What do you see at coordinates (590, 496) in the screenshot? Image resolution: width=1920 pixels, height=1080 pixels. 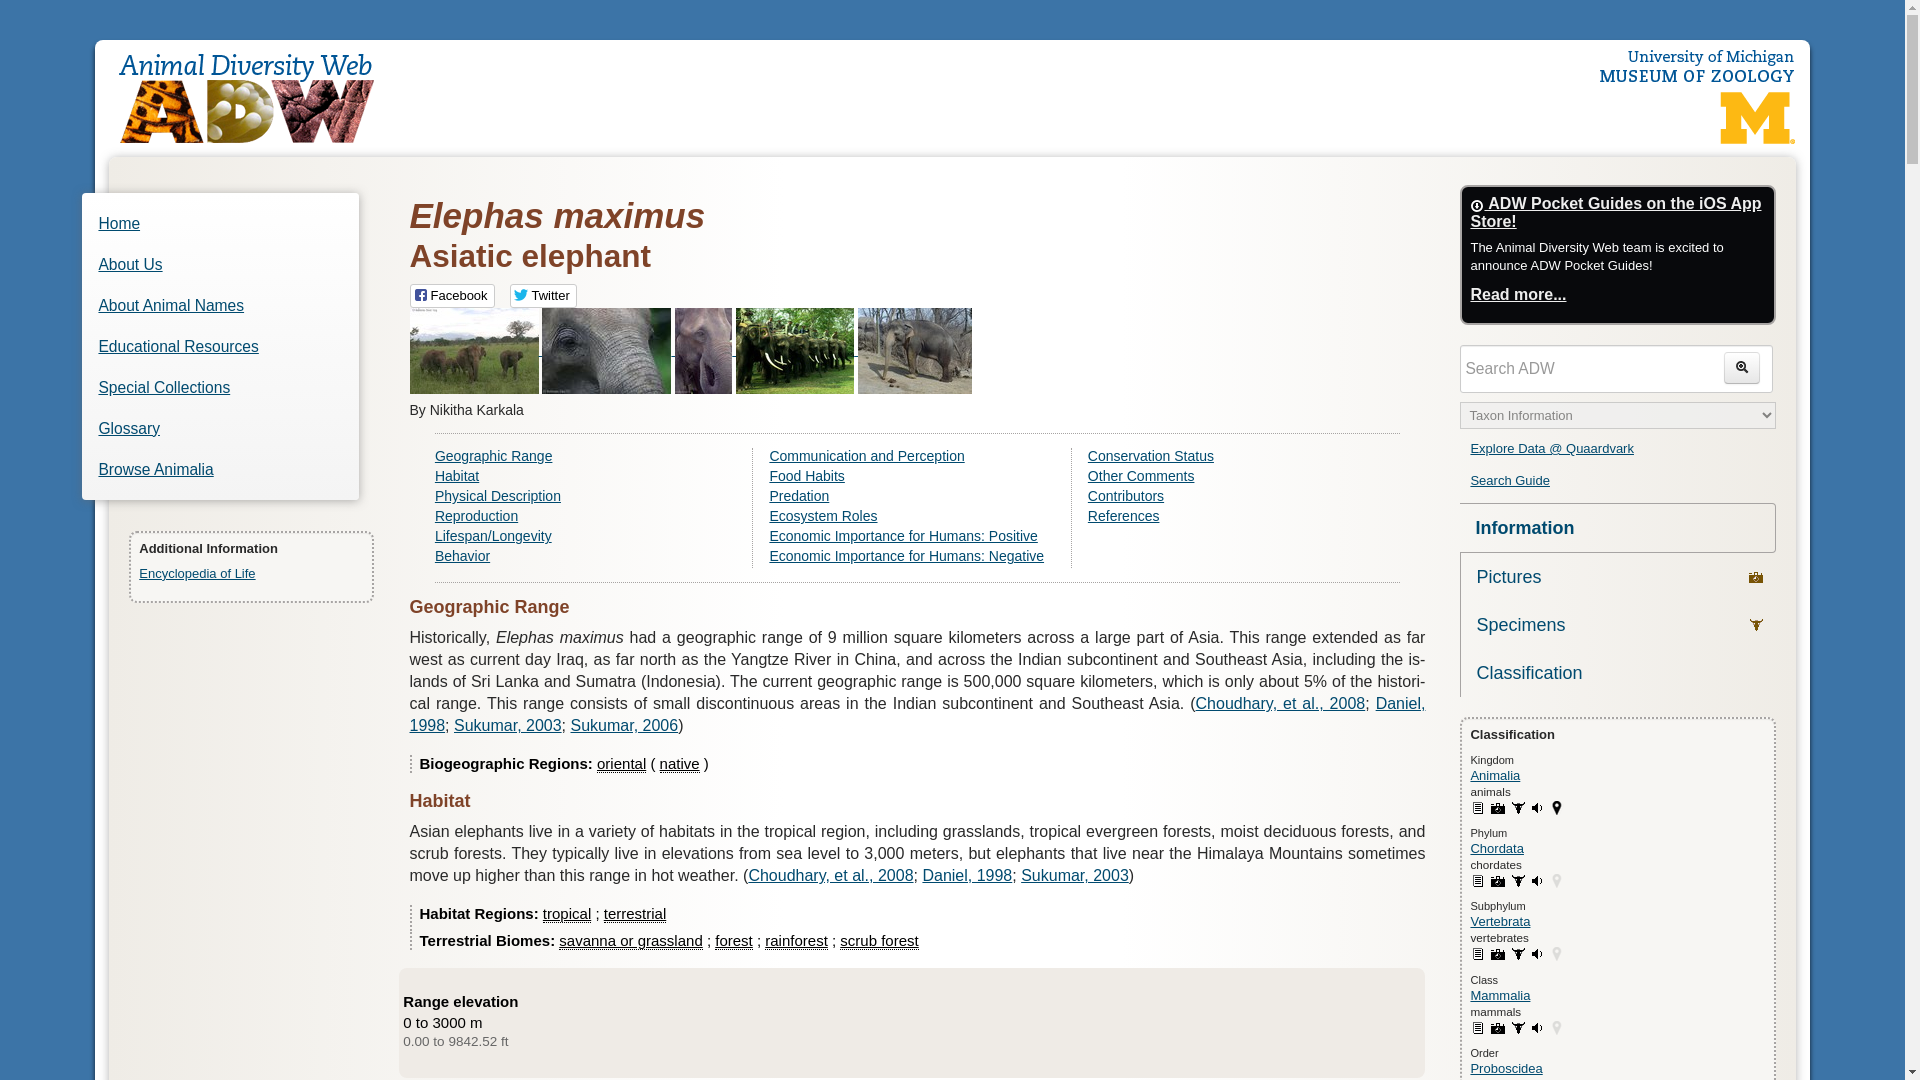 I see `Physical Description` at bounding box center [590, 496].